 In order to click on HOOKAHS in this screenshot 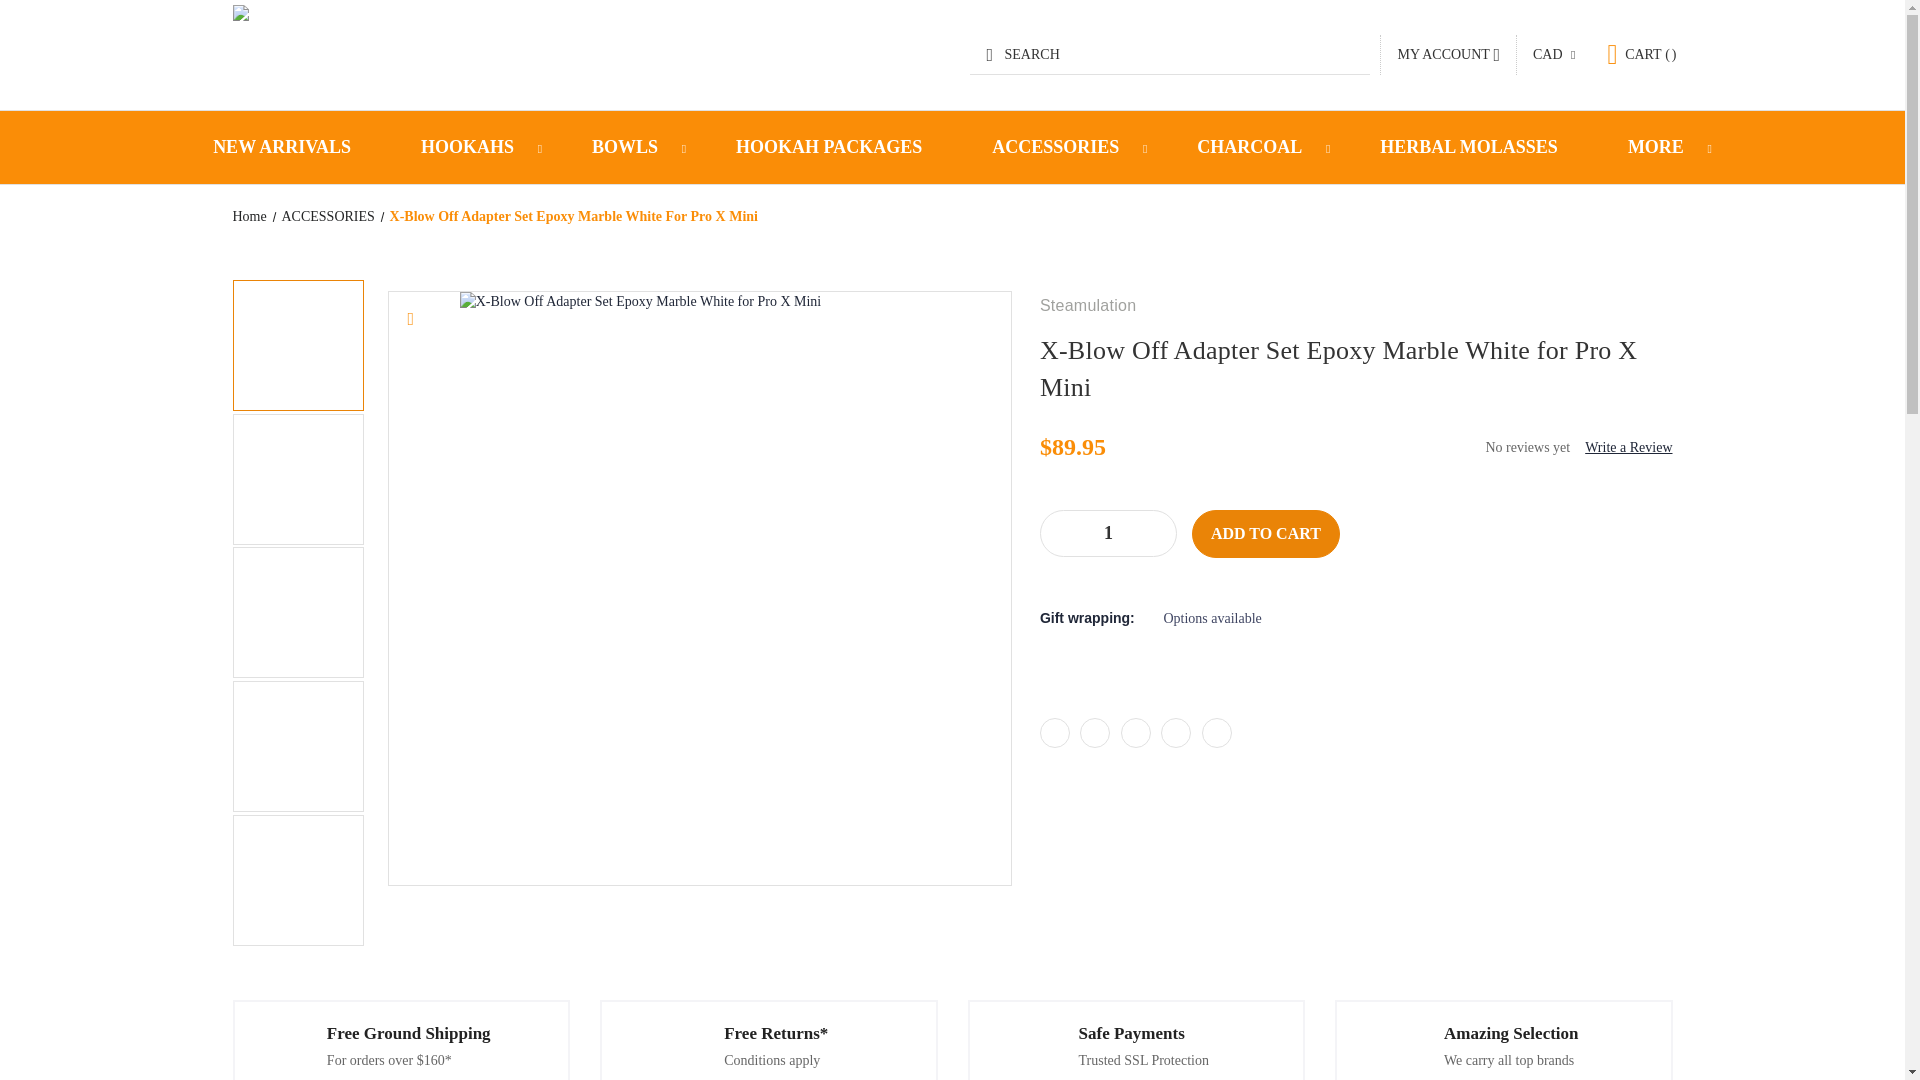, I will do `click(470, 147)`.